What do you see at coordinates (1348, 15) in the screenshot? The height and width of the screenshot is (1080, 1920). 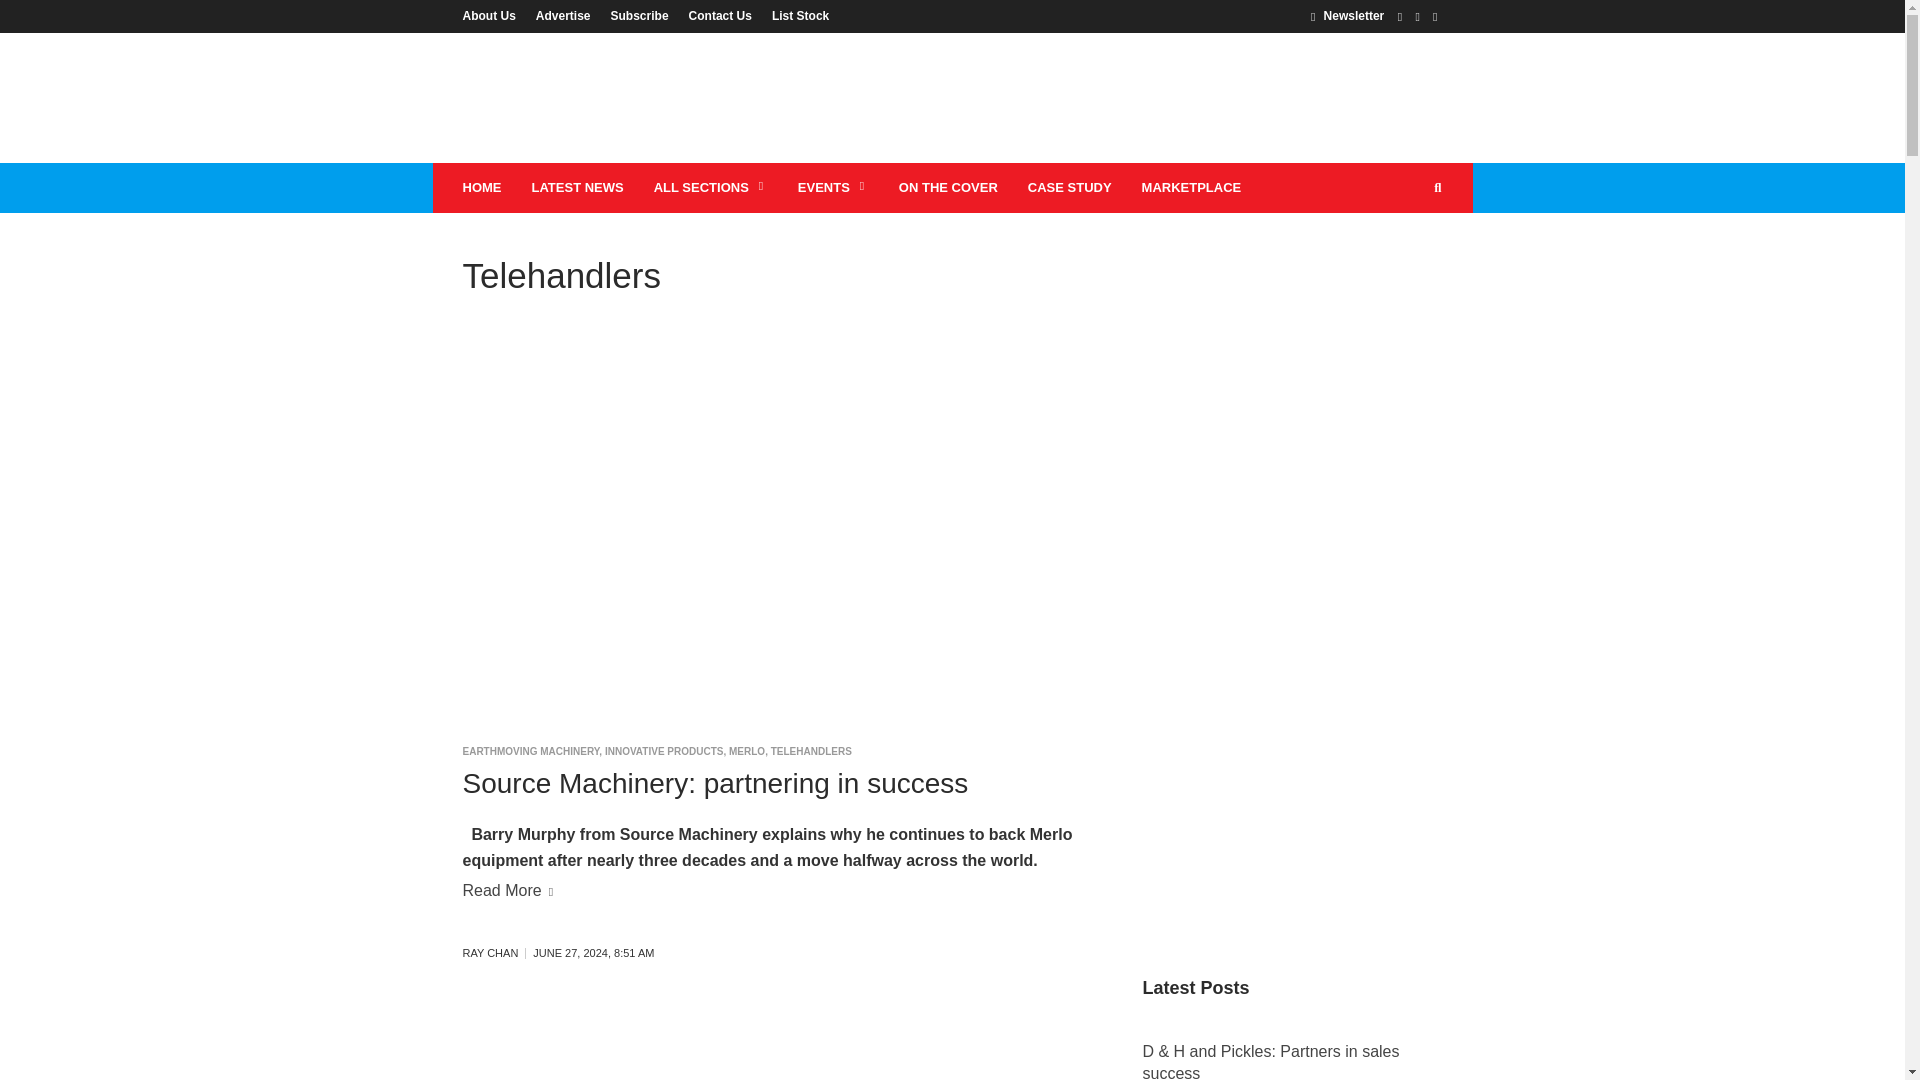 I see `Newsletter` at bounding box center [1348, 15].